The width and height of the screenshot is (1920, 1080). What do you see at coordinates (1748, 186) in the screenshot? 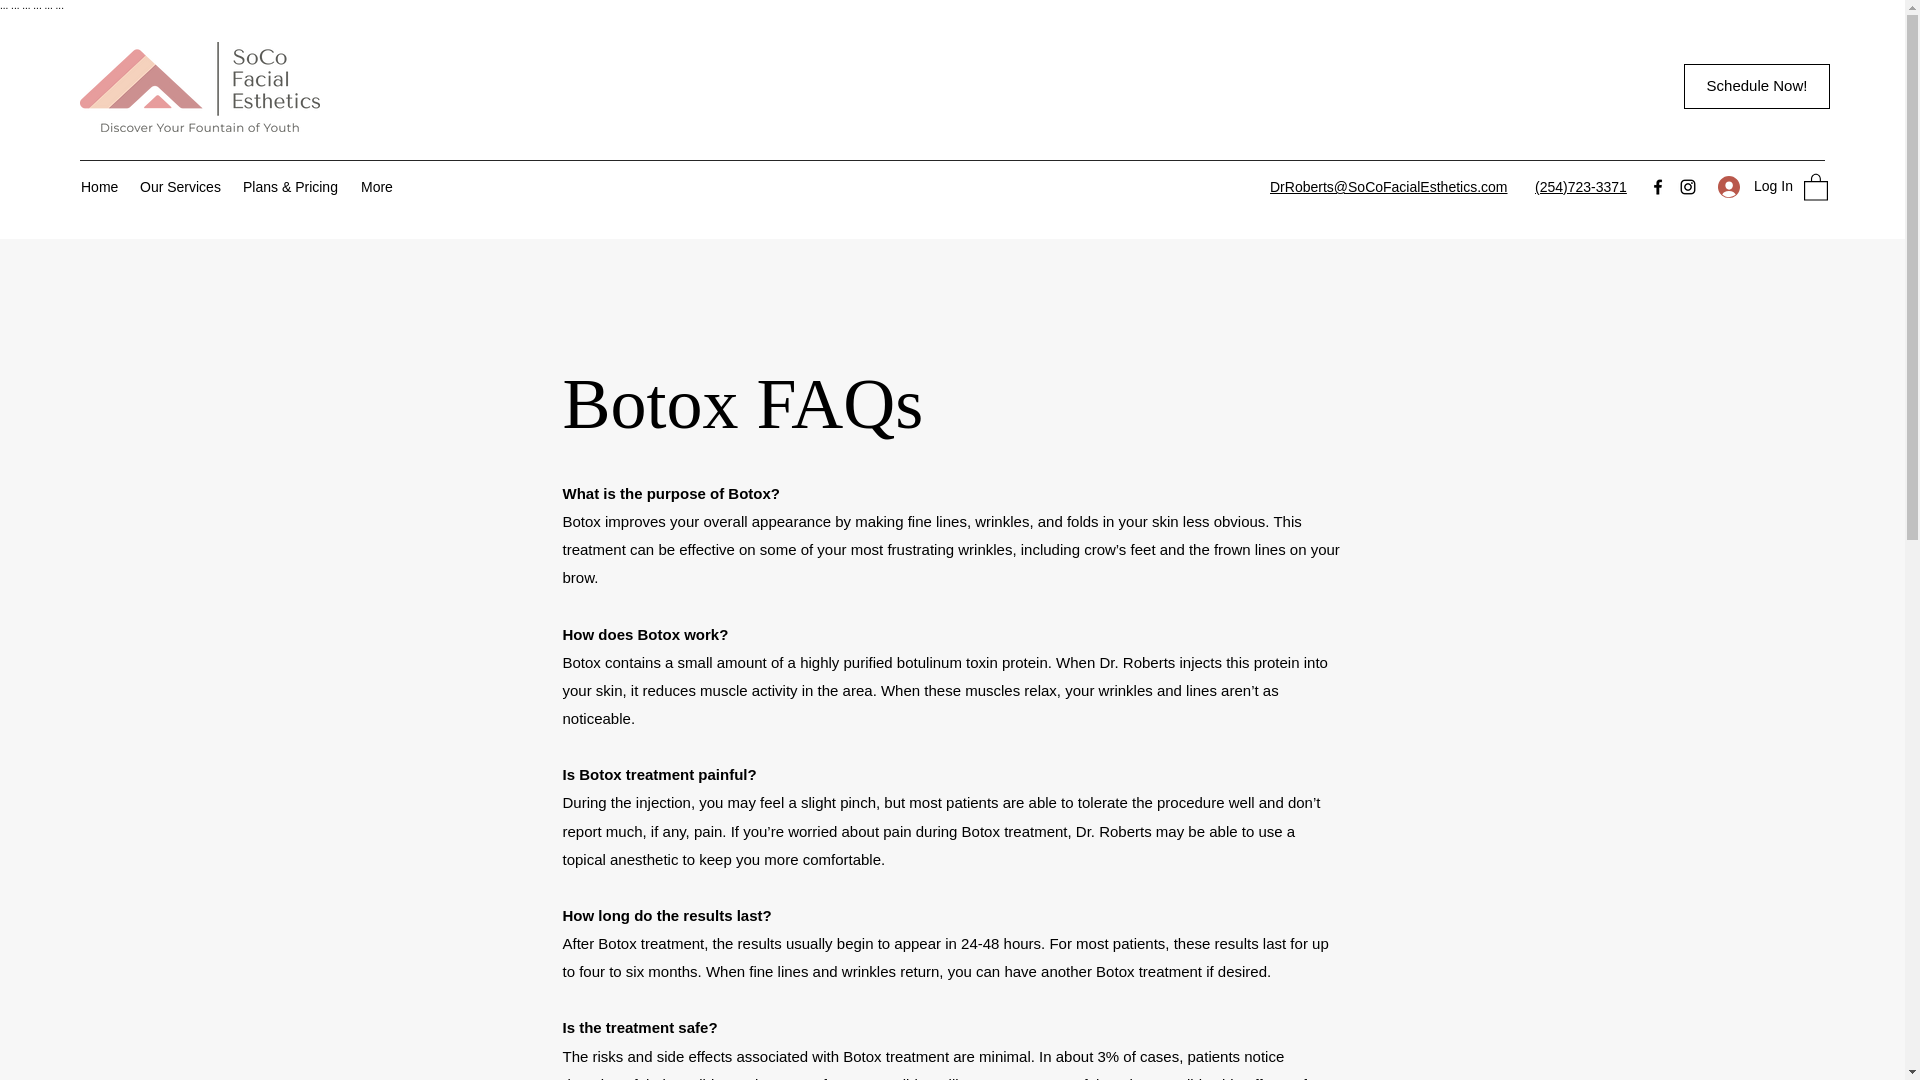
I see `Log In` at bounding box center [1748, 186].